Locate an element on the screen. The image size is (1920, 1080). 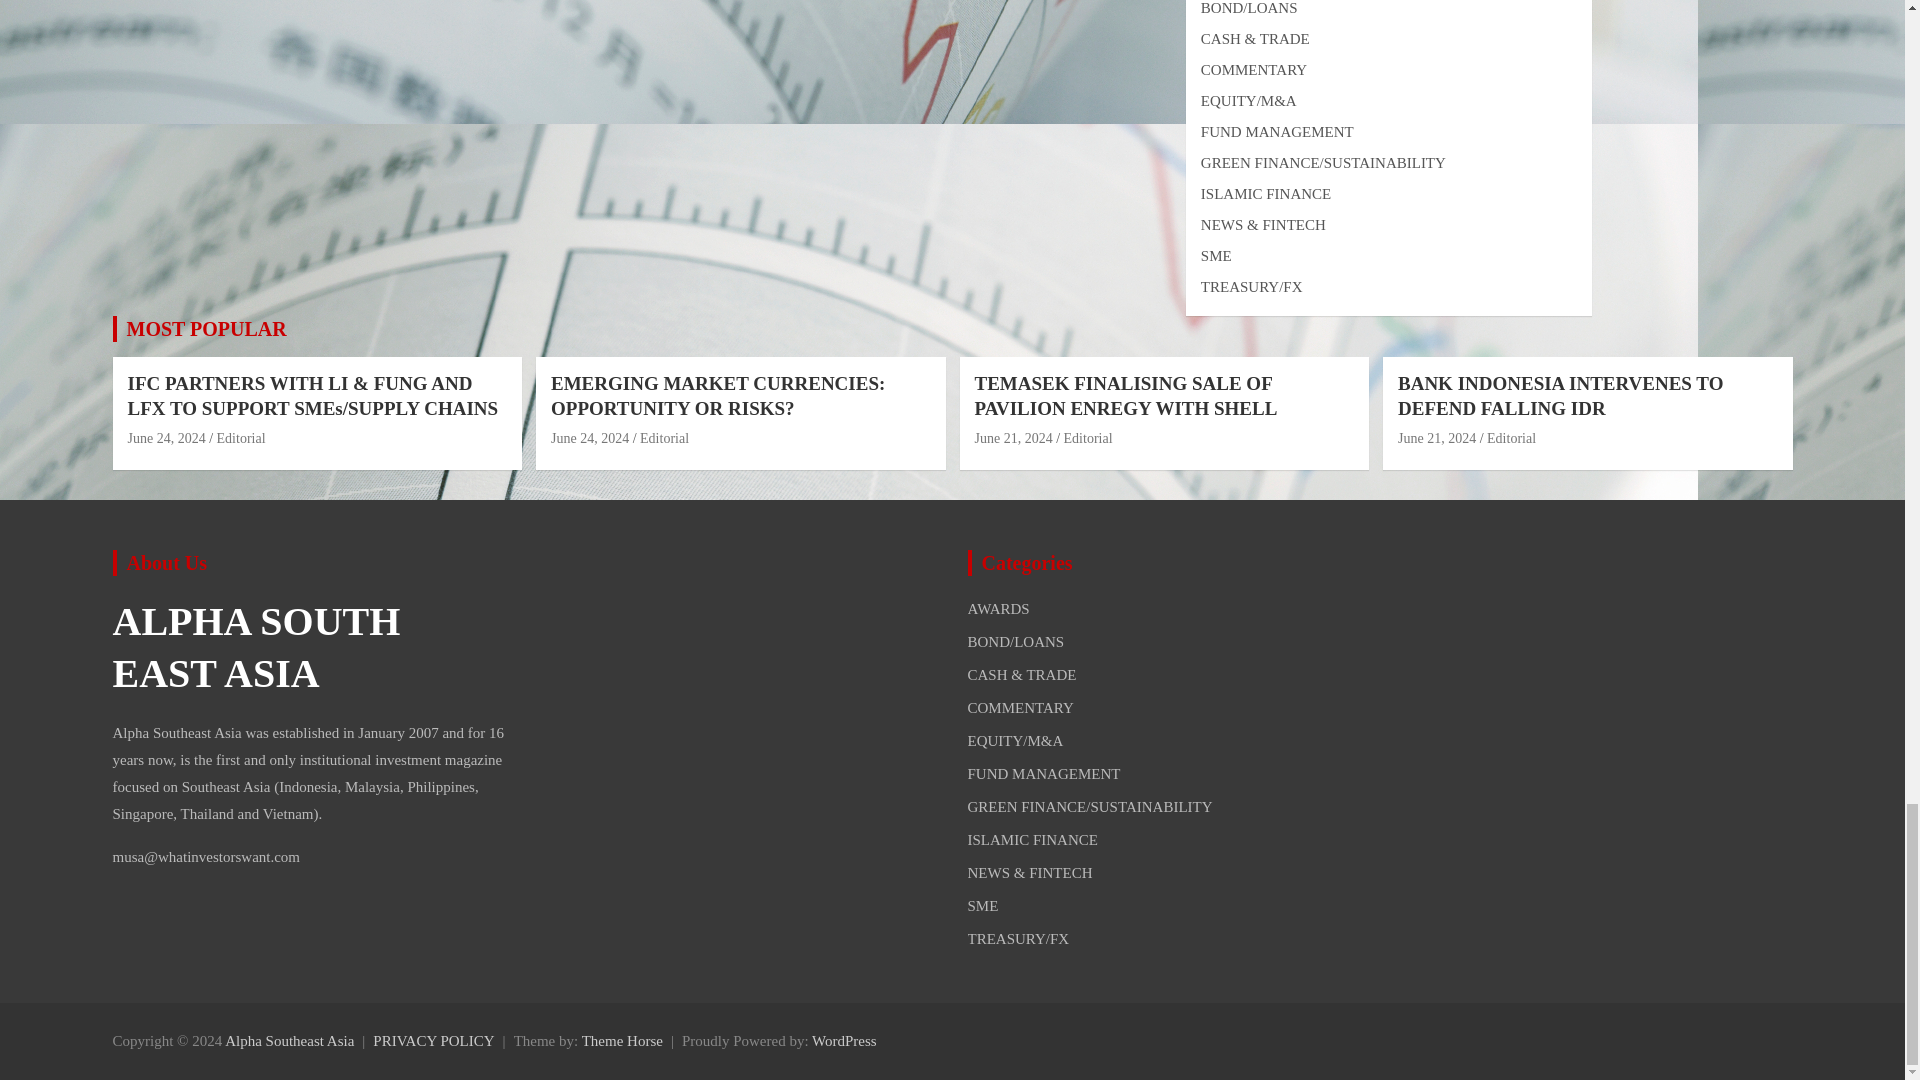
EMERGING MARKET CURRENCIES: OPPORTUNITY OR RISKS? is located at coordinates (590, 438).